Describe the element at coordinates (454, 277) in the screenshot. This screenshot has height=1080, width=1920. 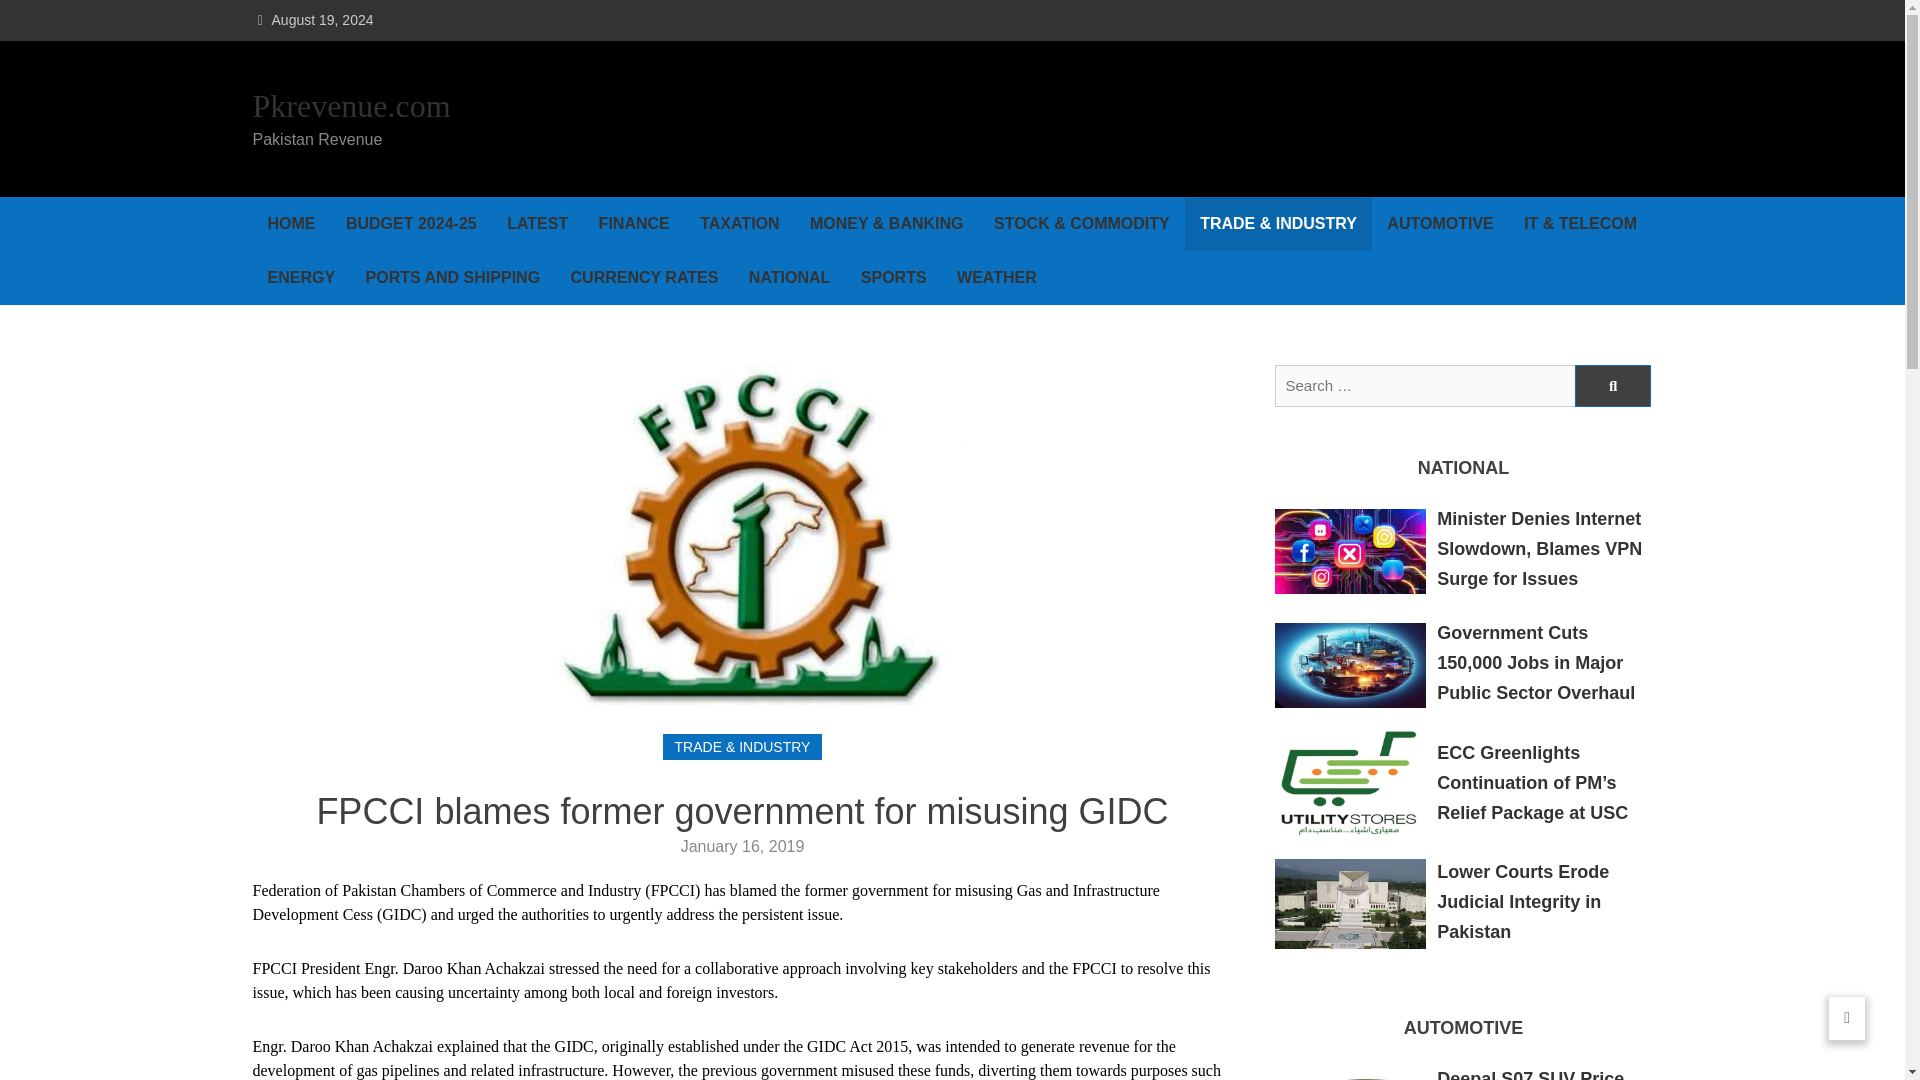
I see `PORTS AND SHIPPING` at that location.